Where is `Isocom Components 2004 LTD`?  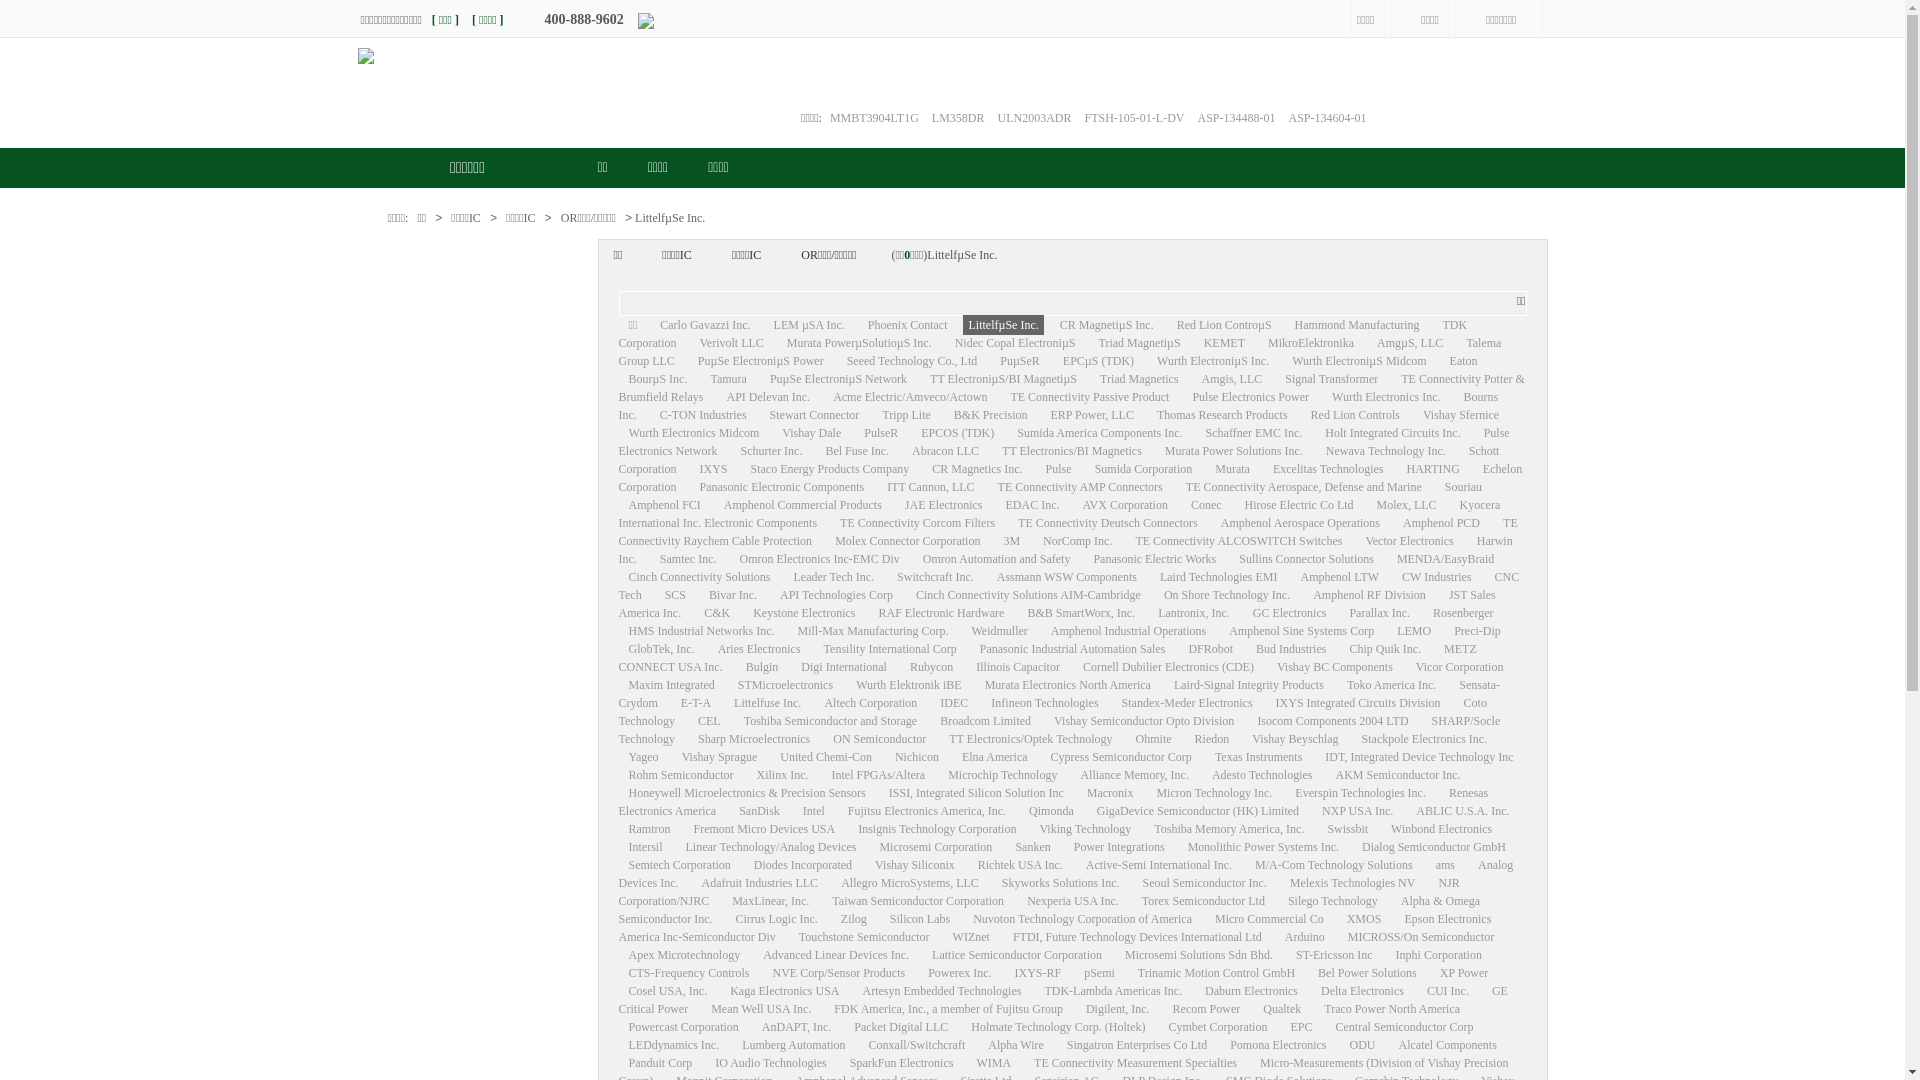
Isocom Components 2004 LTD is located at coordinates (1332, 721).